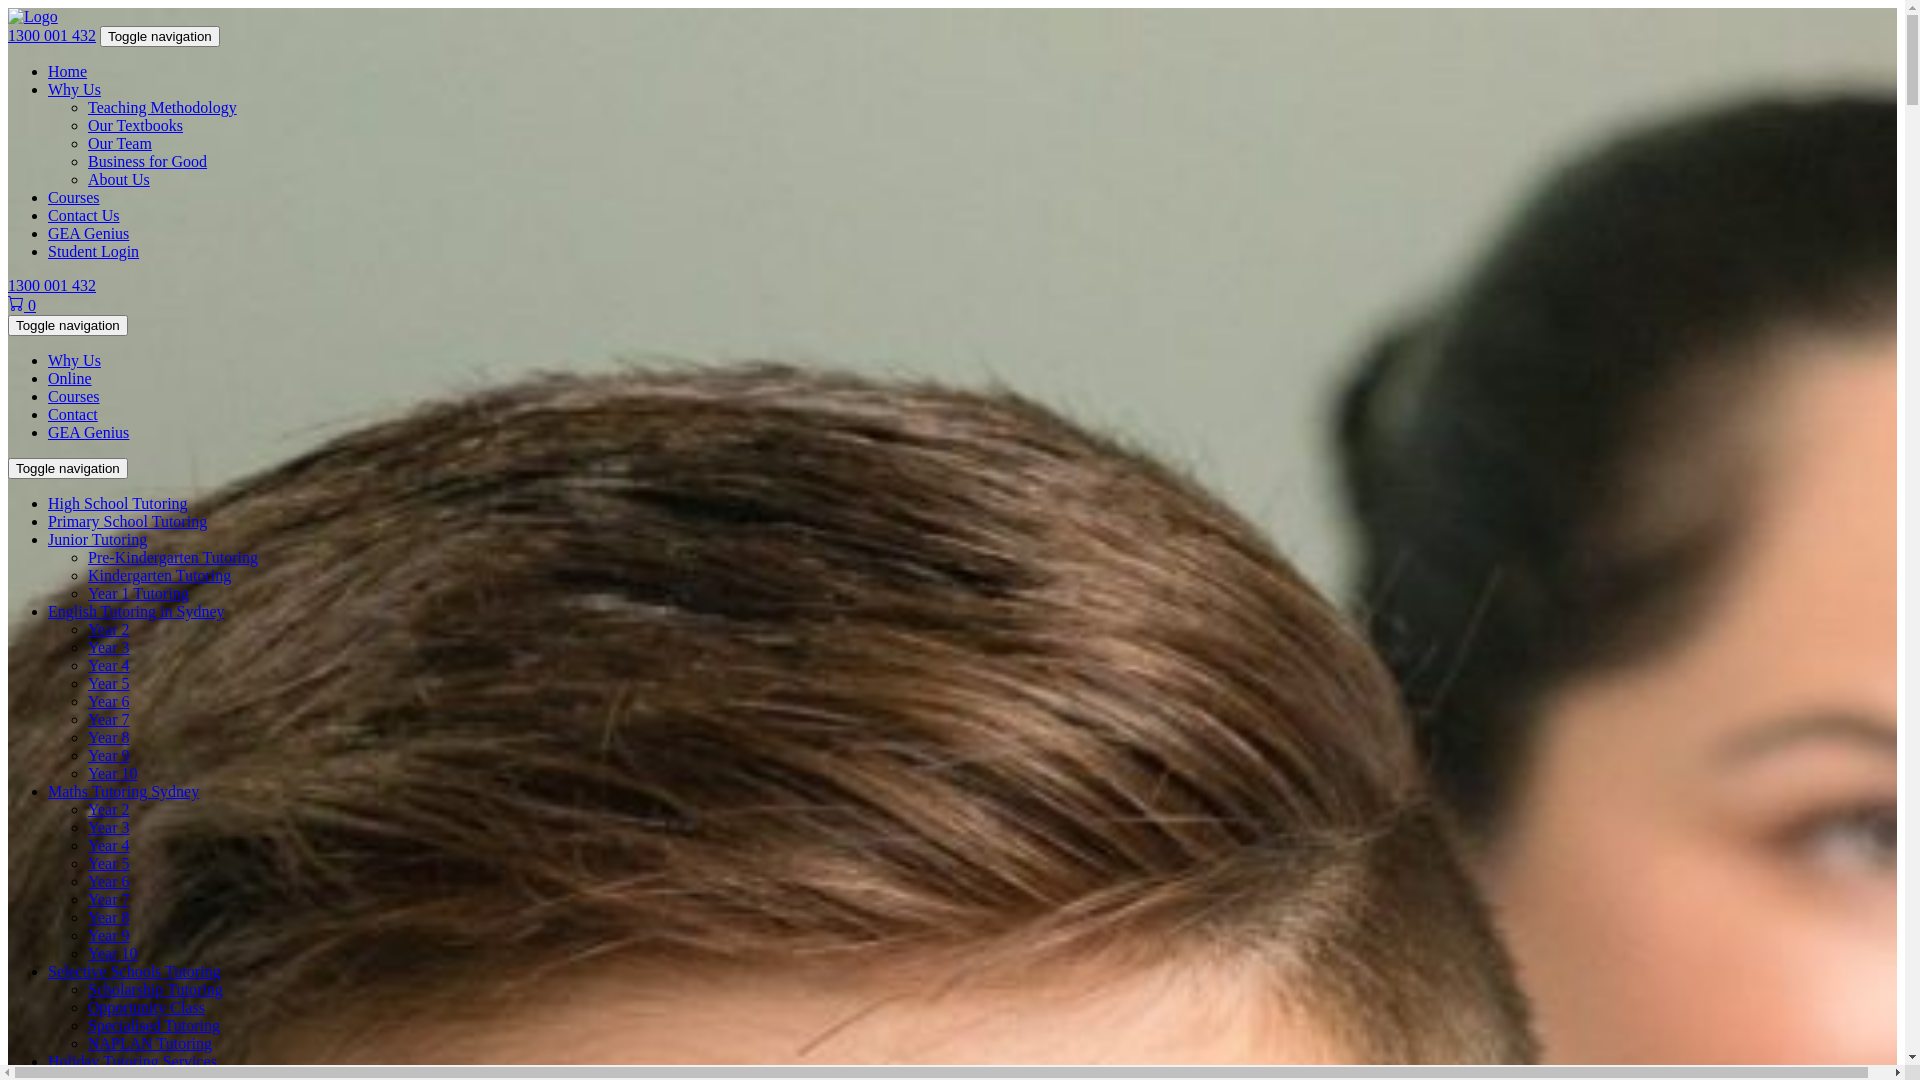  What do you see at coordinates (136, 612) in the screenshot?
I see `English Tutoring in Sydney` at bounding box center [136, 612].